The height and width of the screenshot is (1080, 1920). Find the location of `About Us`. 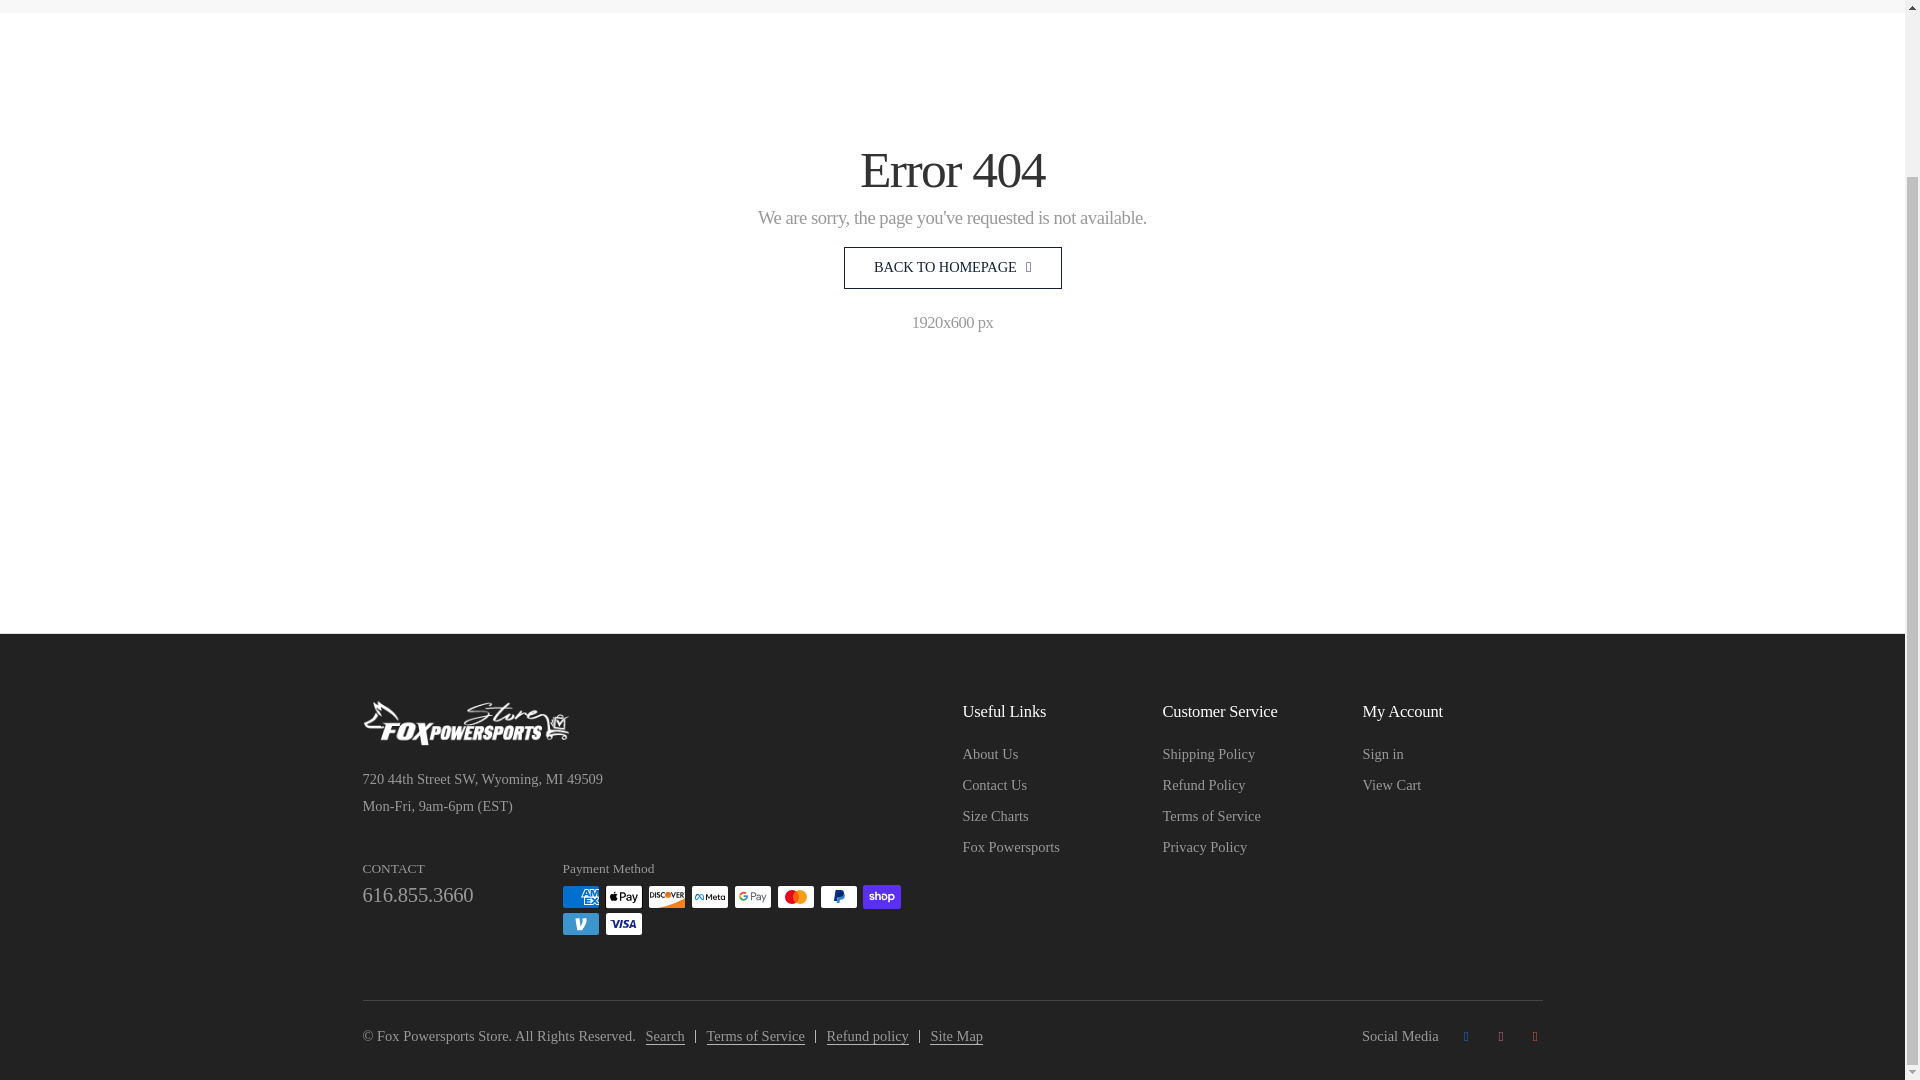

About Us is located at coordinates (989, 754).